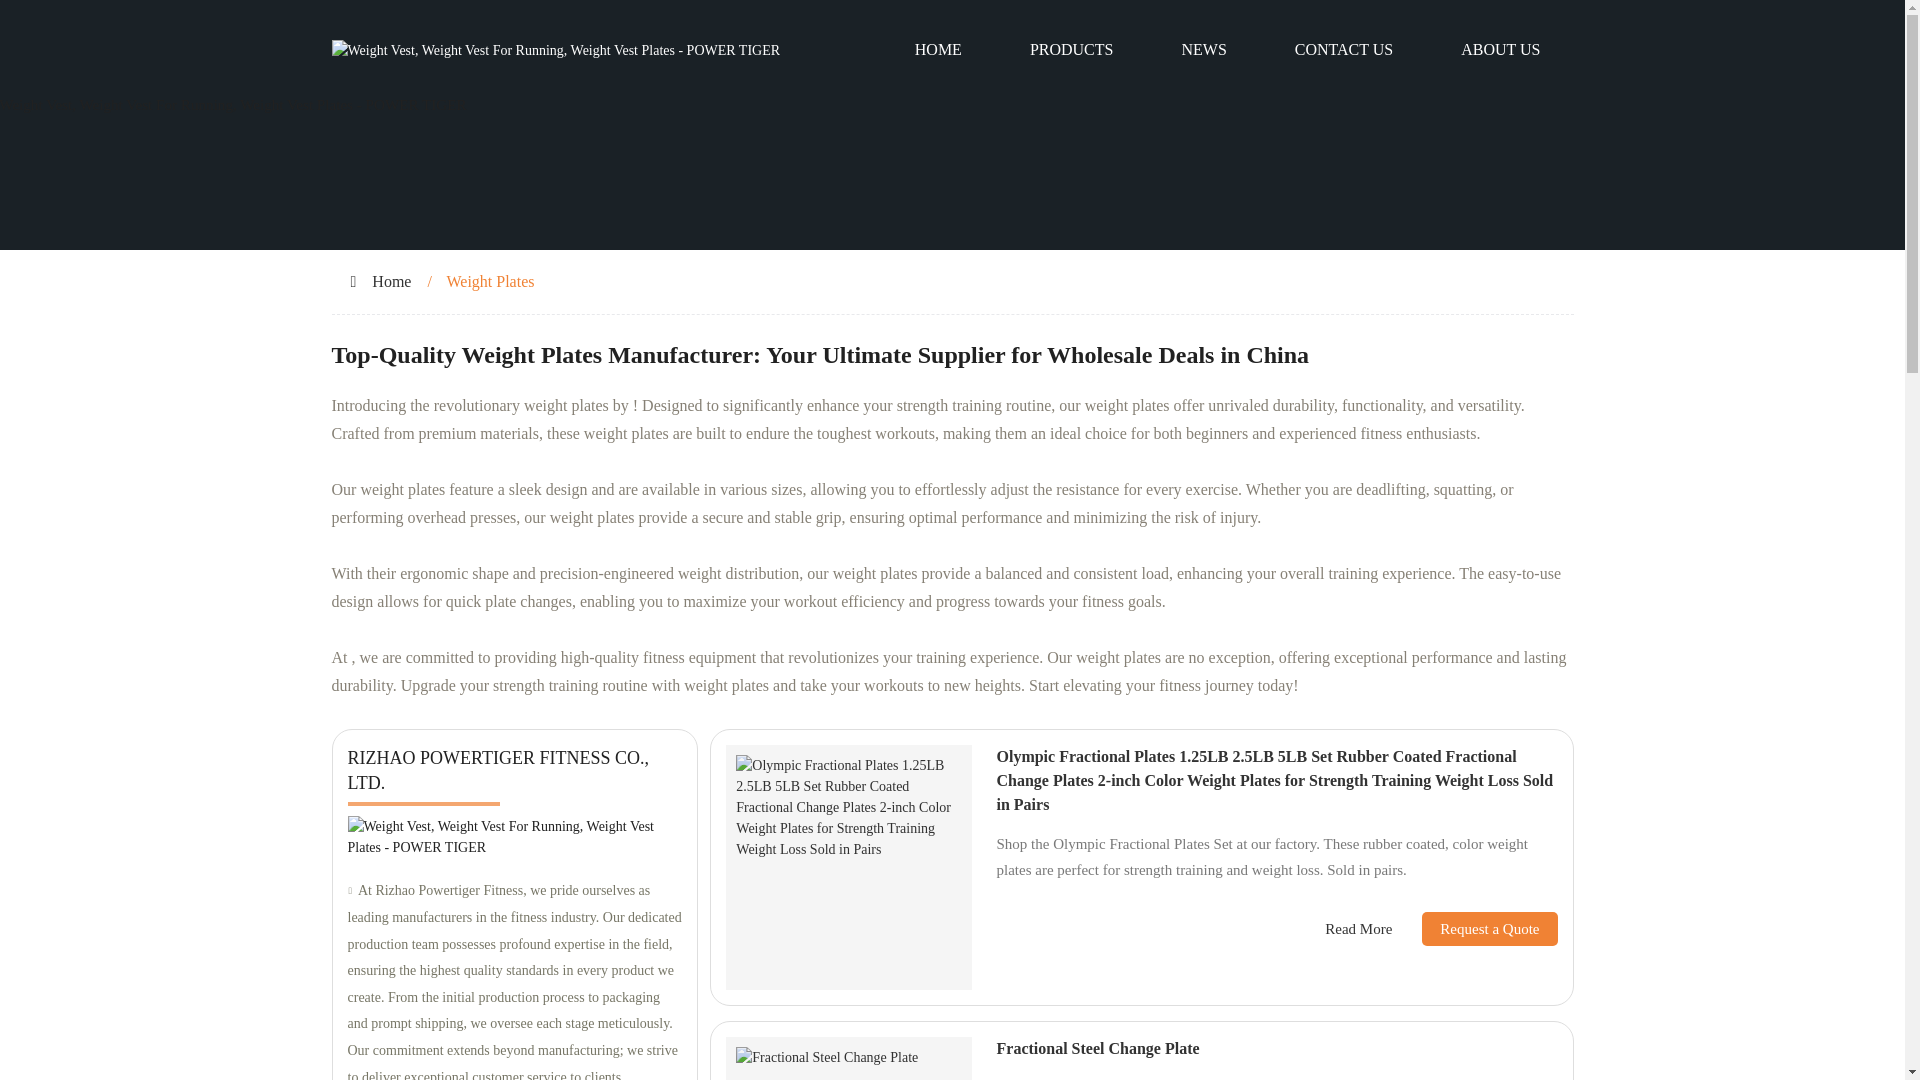 Image resolution: width=1920 pixels, height=1080 pixels. What do you see at coordinates (1072, 50) in the screenshot?
I see `PRODUCTS` at bounding box center [1072, 50].